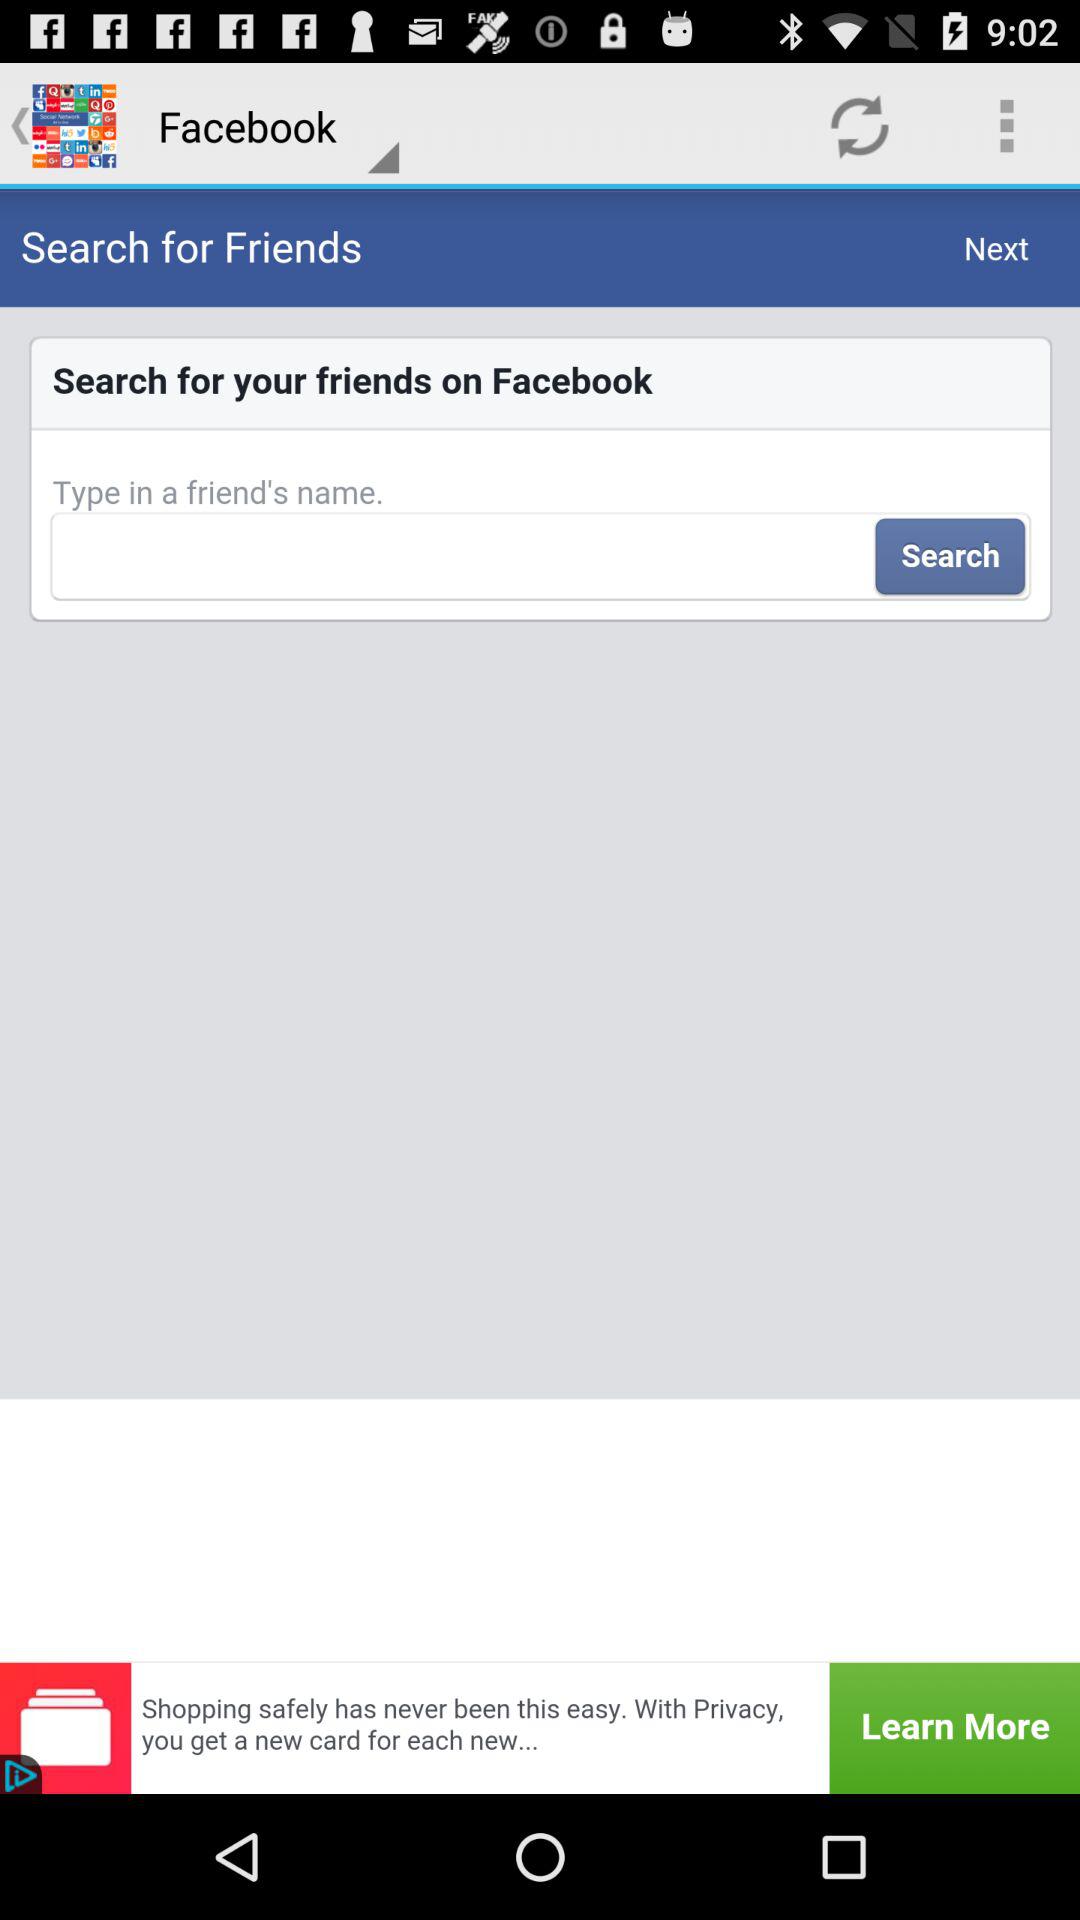 The width and height of the screenshot is (1080, 1920). Describe the element at coordinates (540, 925) in the screenshot. I see `turn off the item below facebook item` at that location.